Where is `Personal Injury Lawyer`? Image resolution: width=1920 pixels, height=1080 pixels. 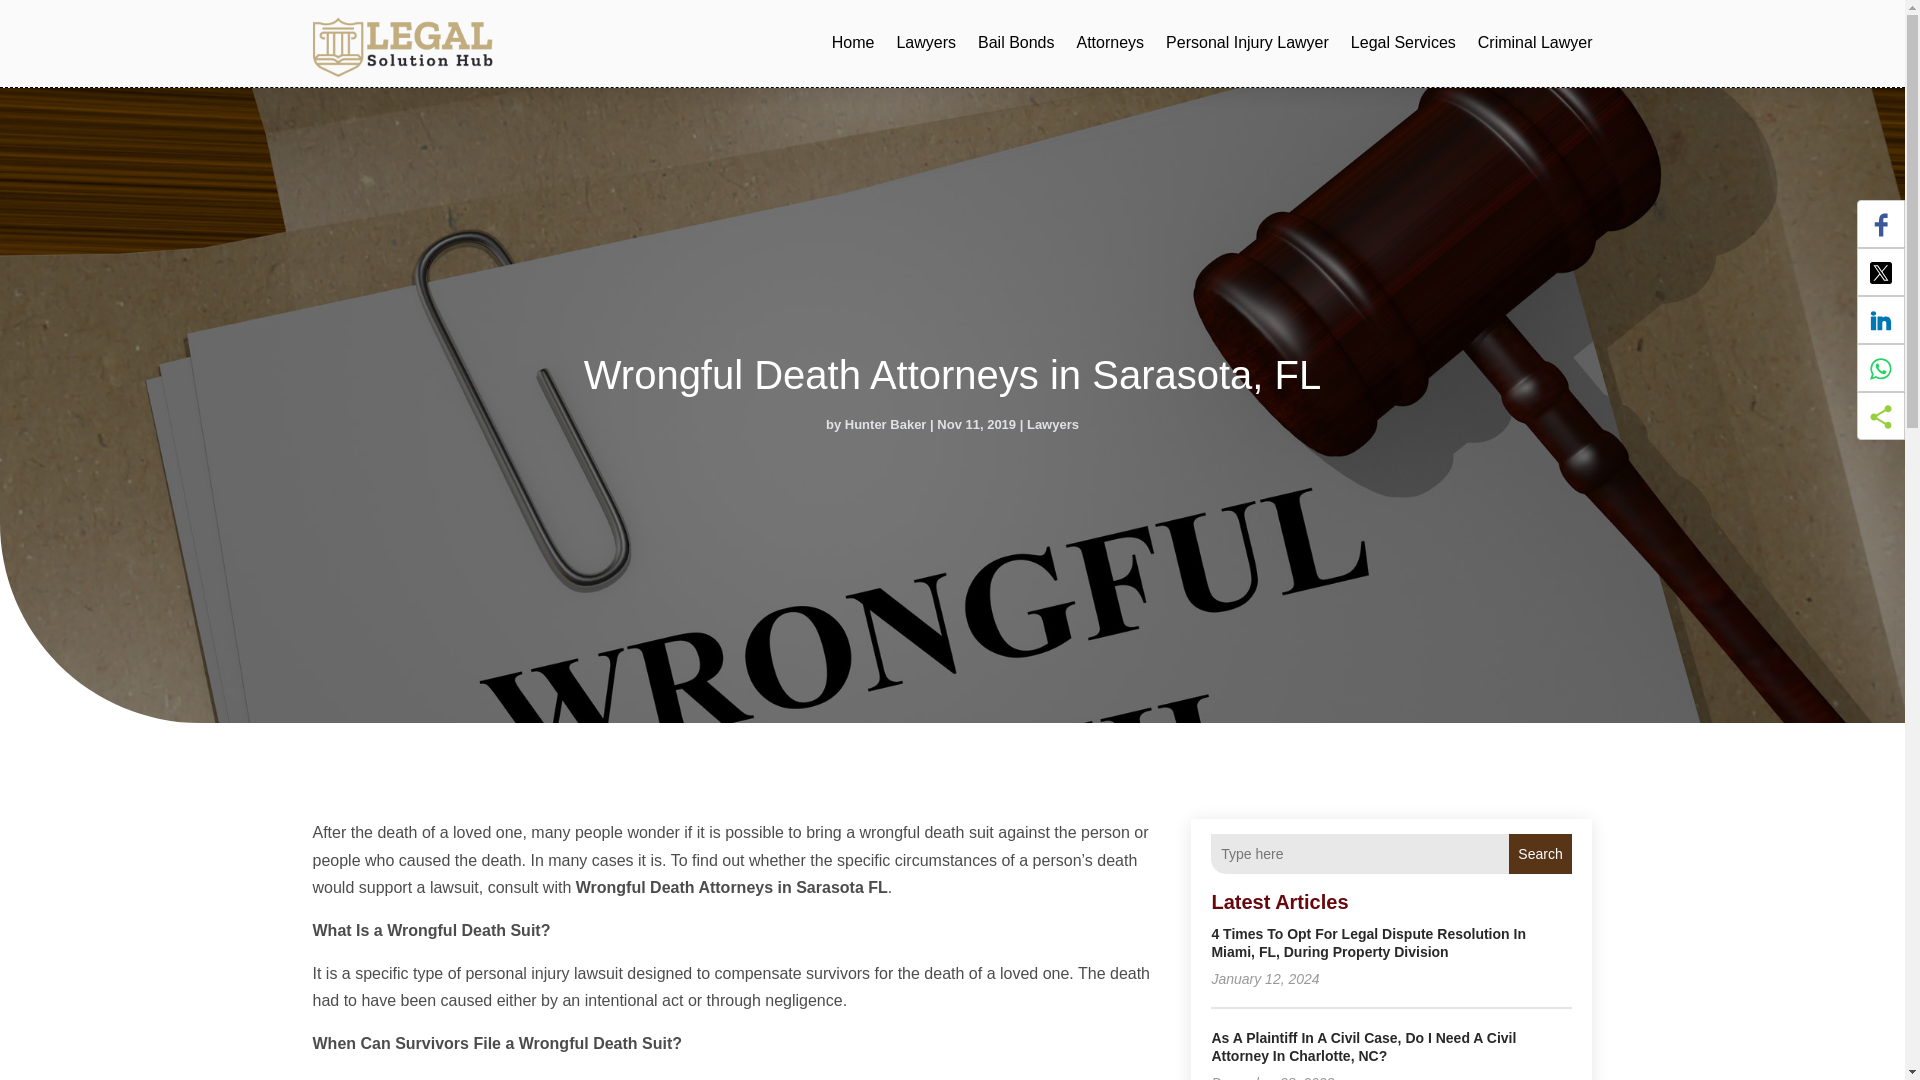
Personal Injury Lawyer is located at coordinates (1246, 44).